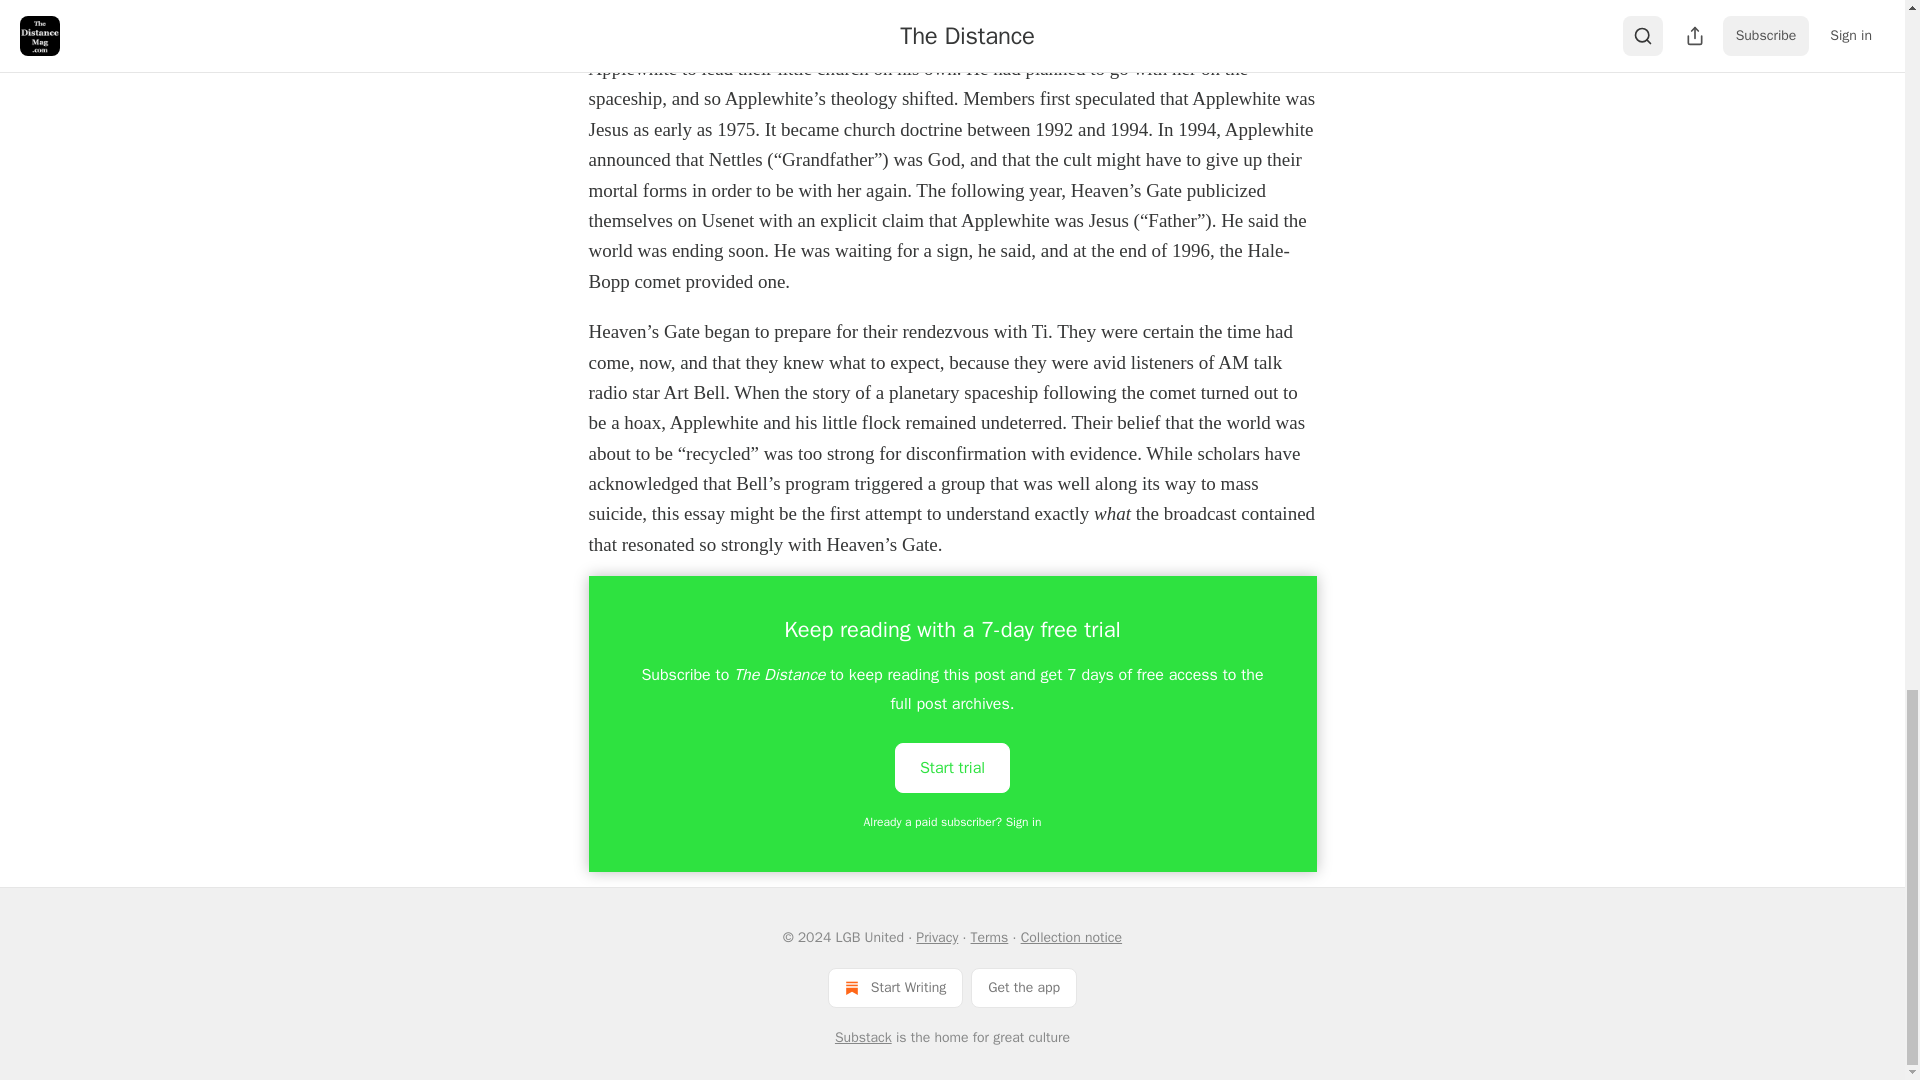  What do you see at coordinates (895, 987) in the screenshot?
I see `Start Writing` at bounding box center [895, 987].